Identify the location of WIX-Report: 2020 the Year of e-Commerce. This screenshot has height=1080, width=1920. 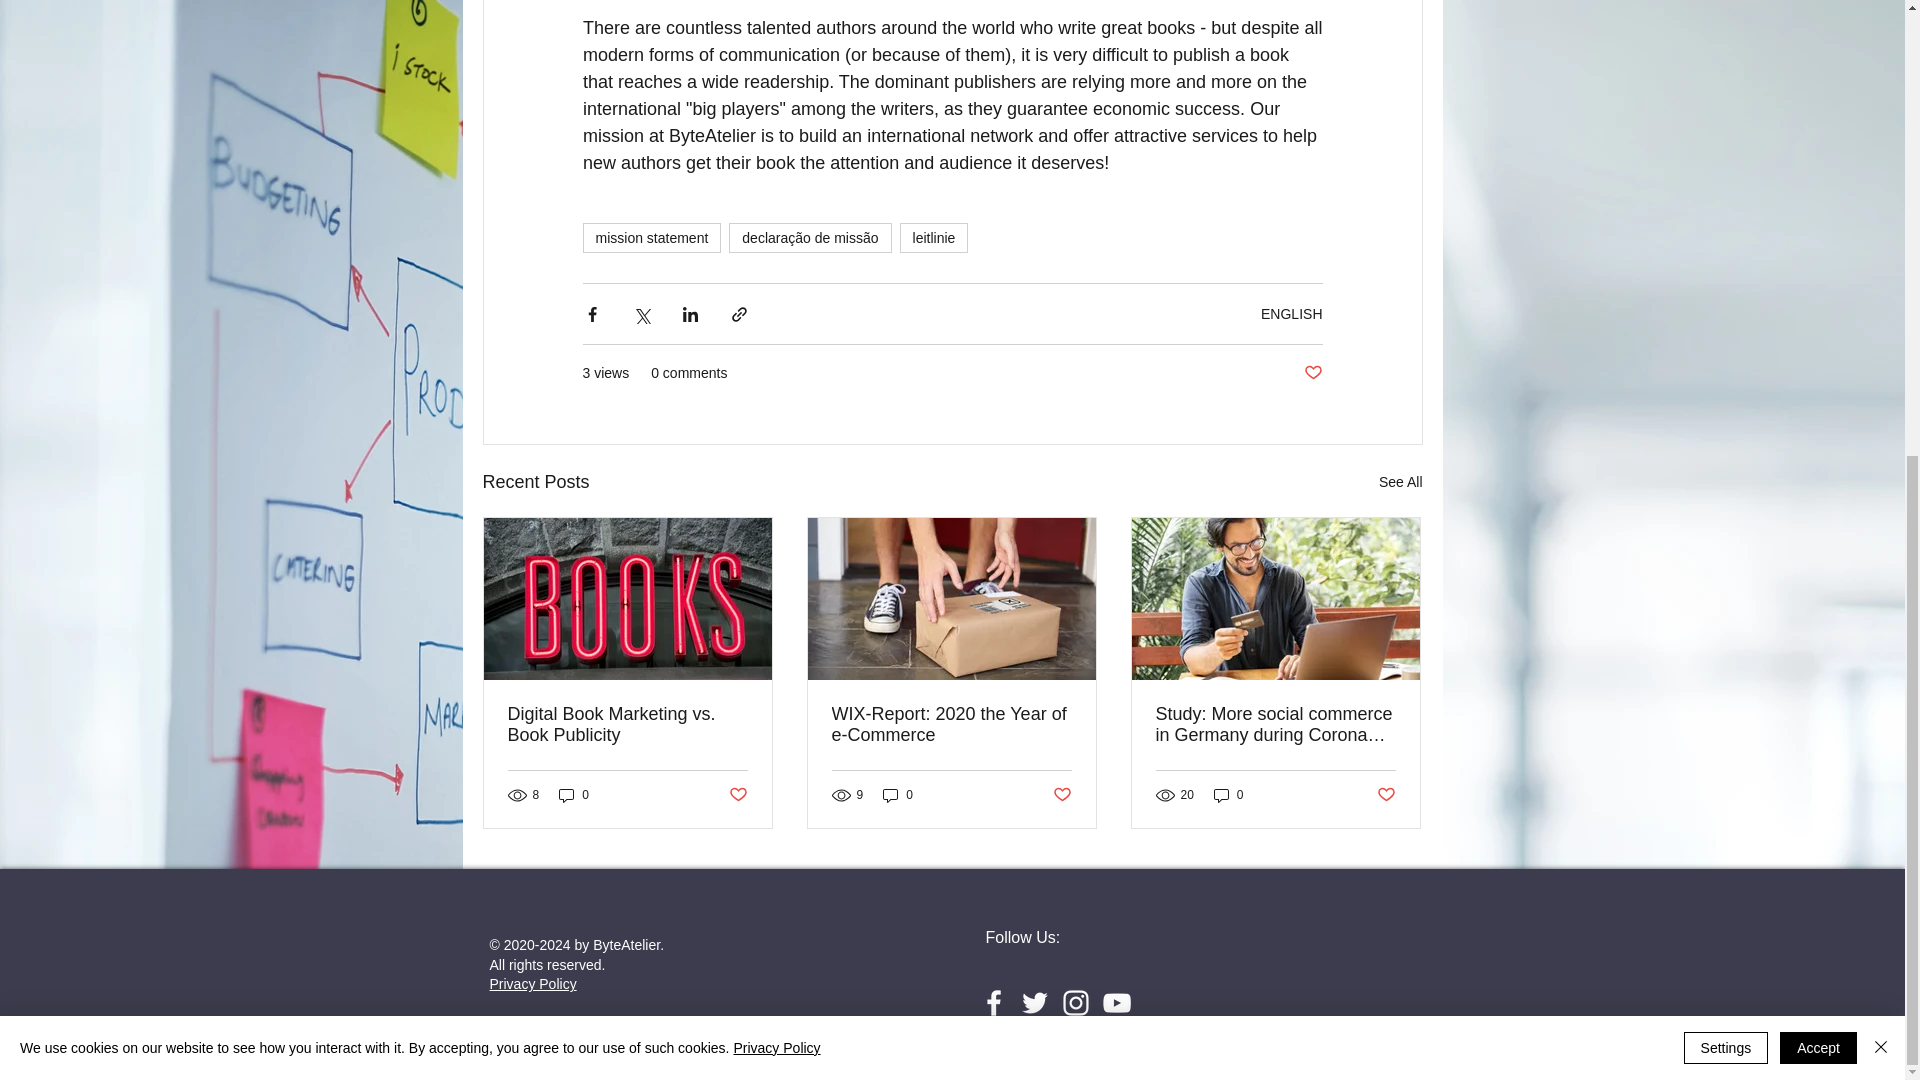
(951, 725).